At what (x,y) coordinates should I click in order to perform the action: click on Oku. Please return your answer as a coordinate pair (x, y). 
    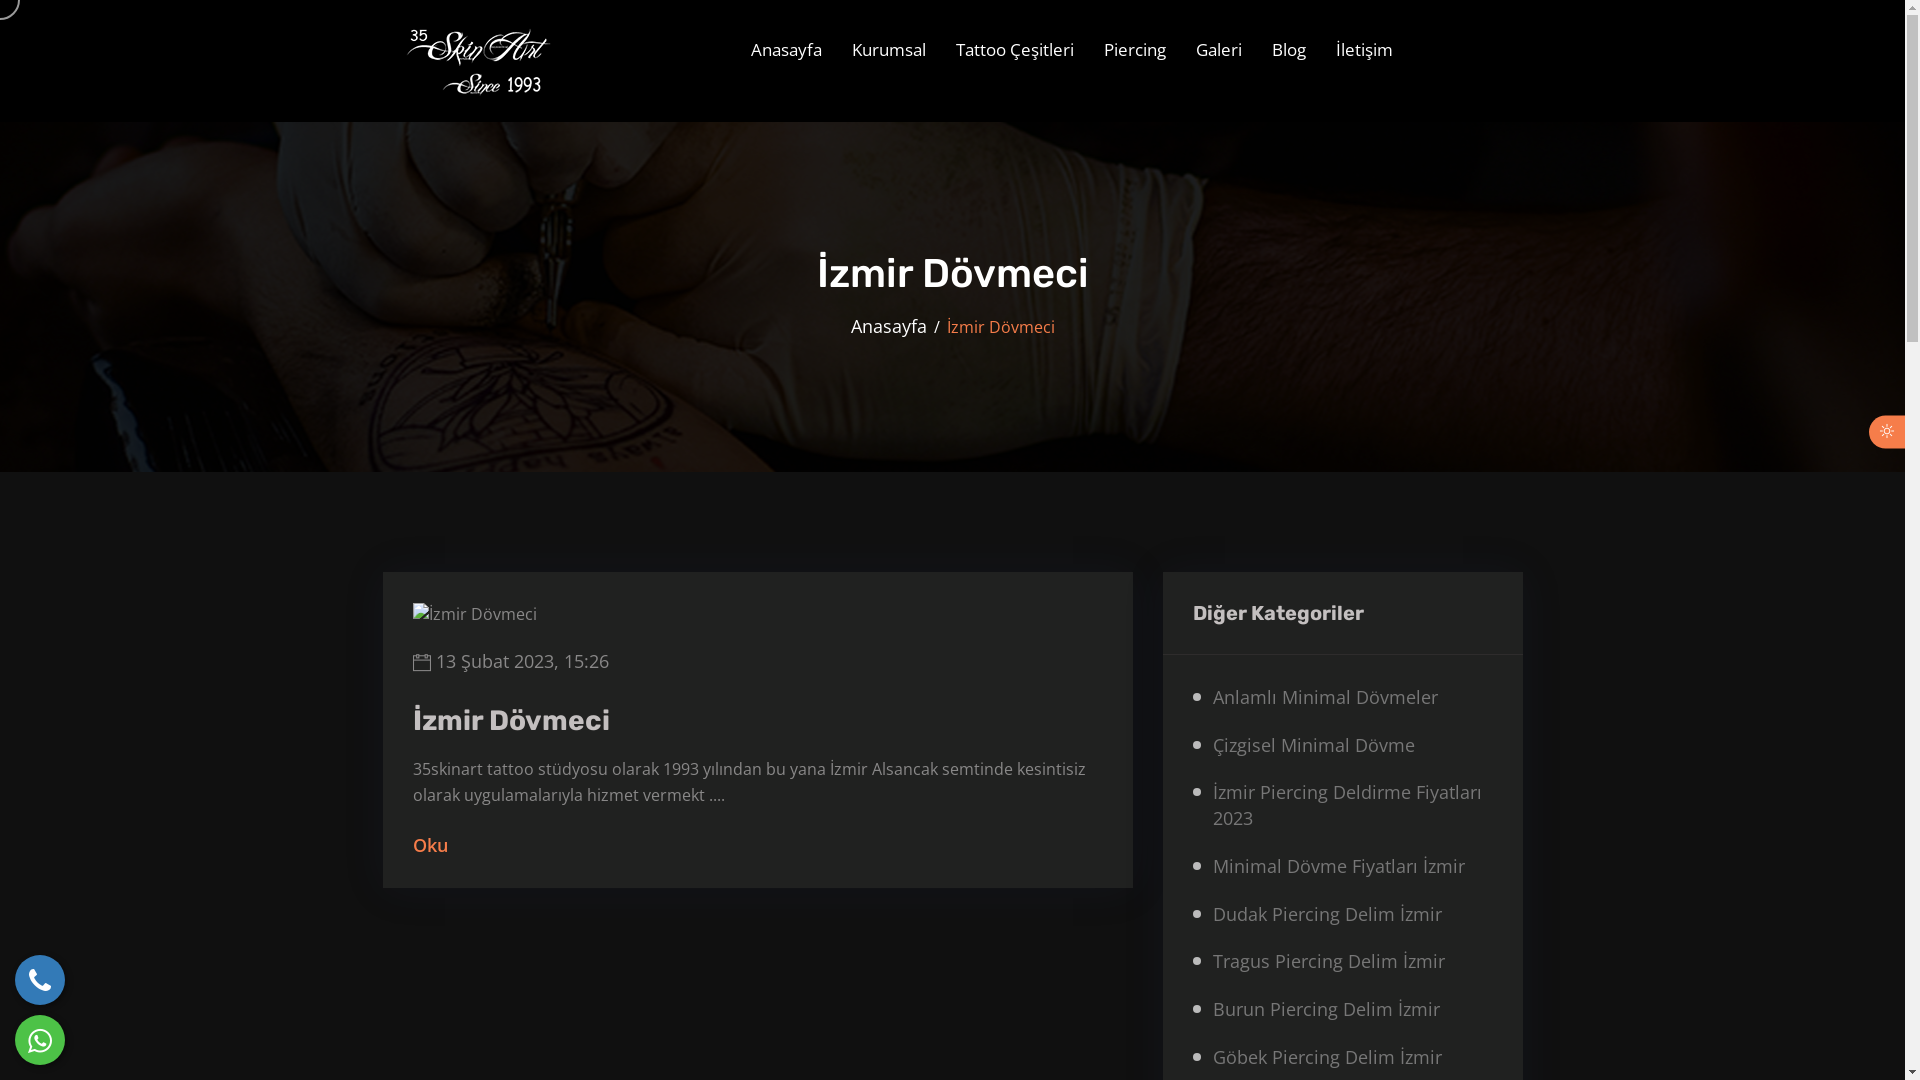
    Looking at the image, I should click on (430, 845).